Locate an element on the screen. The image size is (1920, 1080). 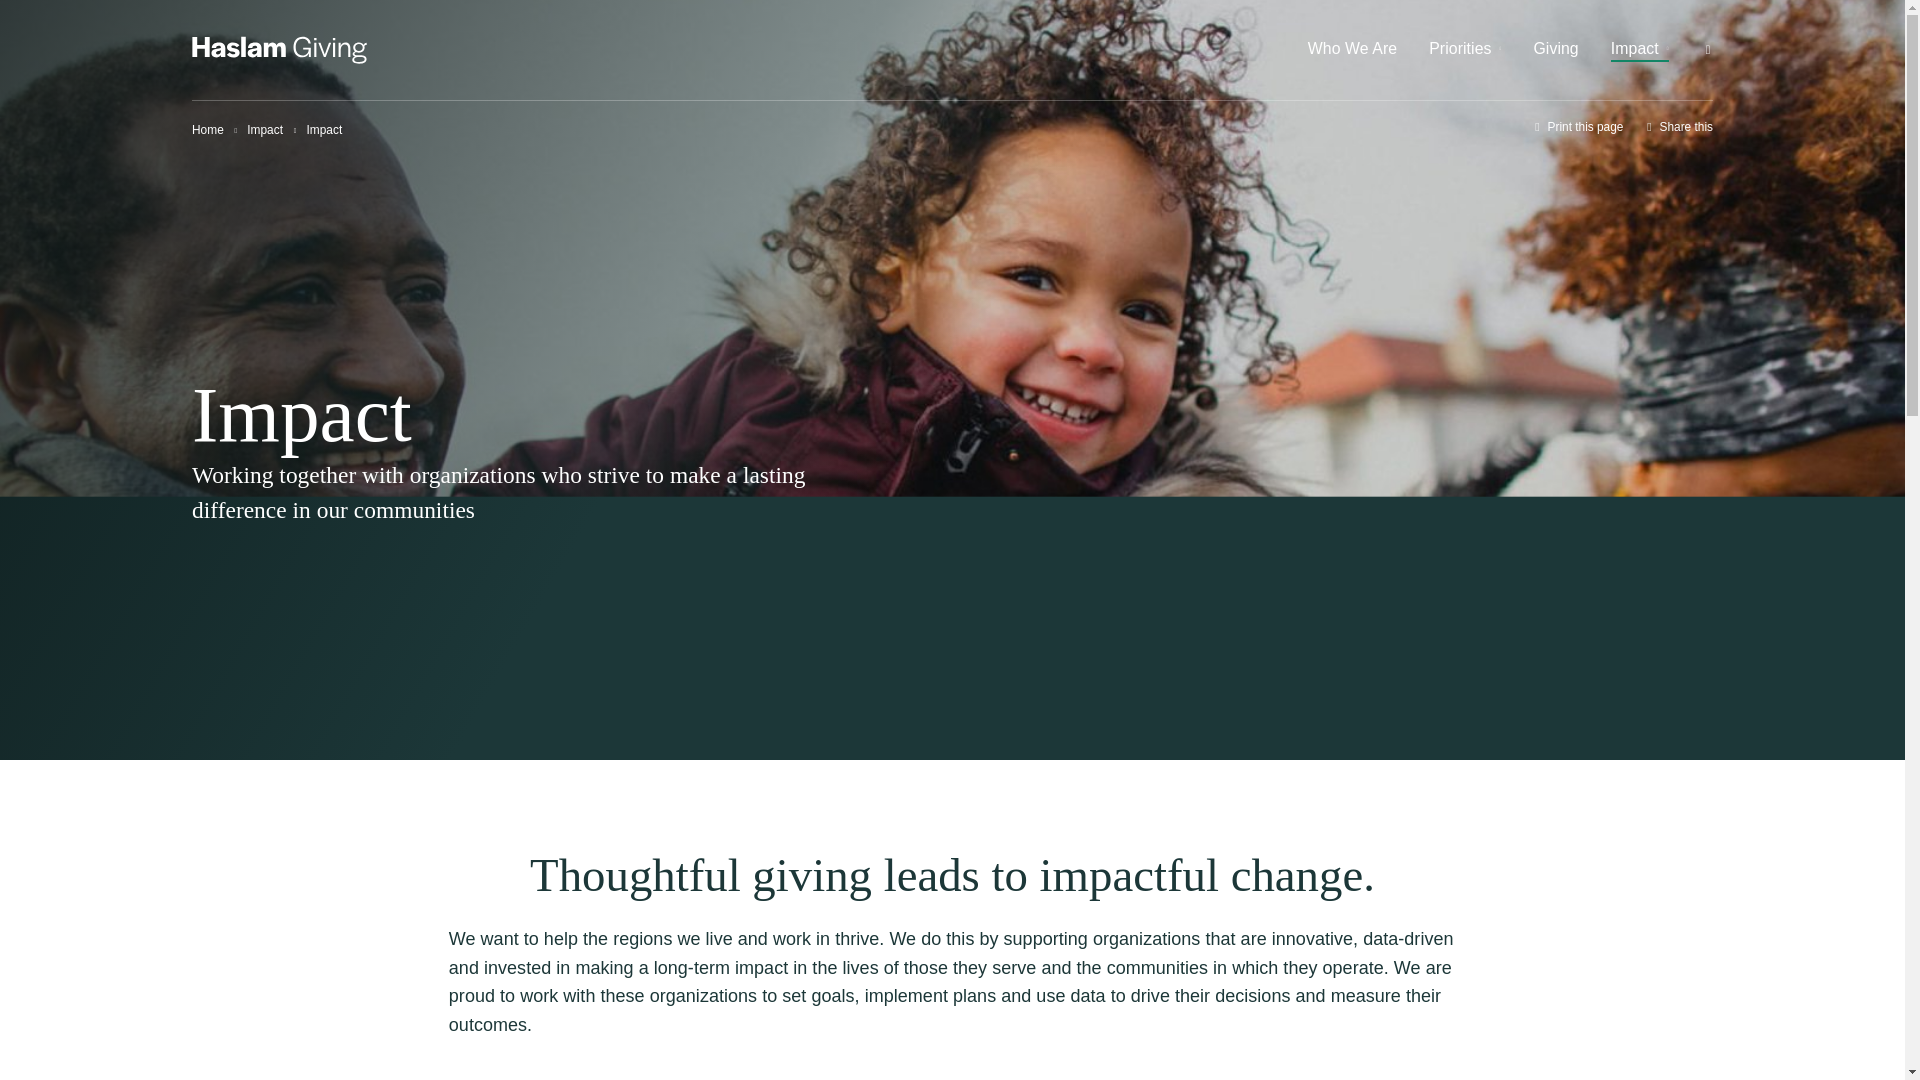
search website is located at coordinates (1708, 50).